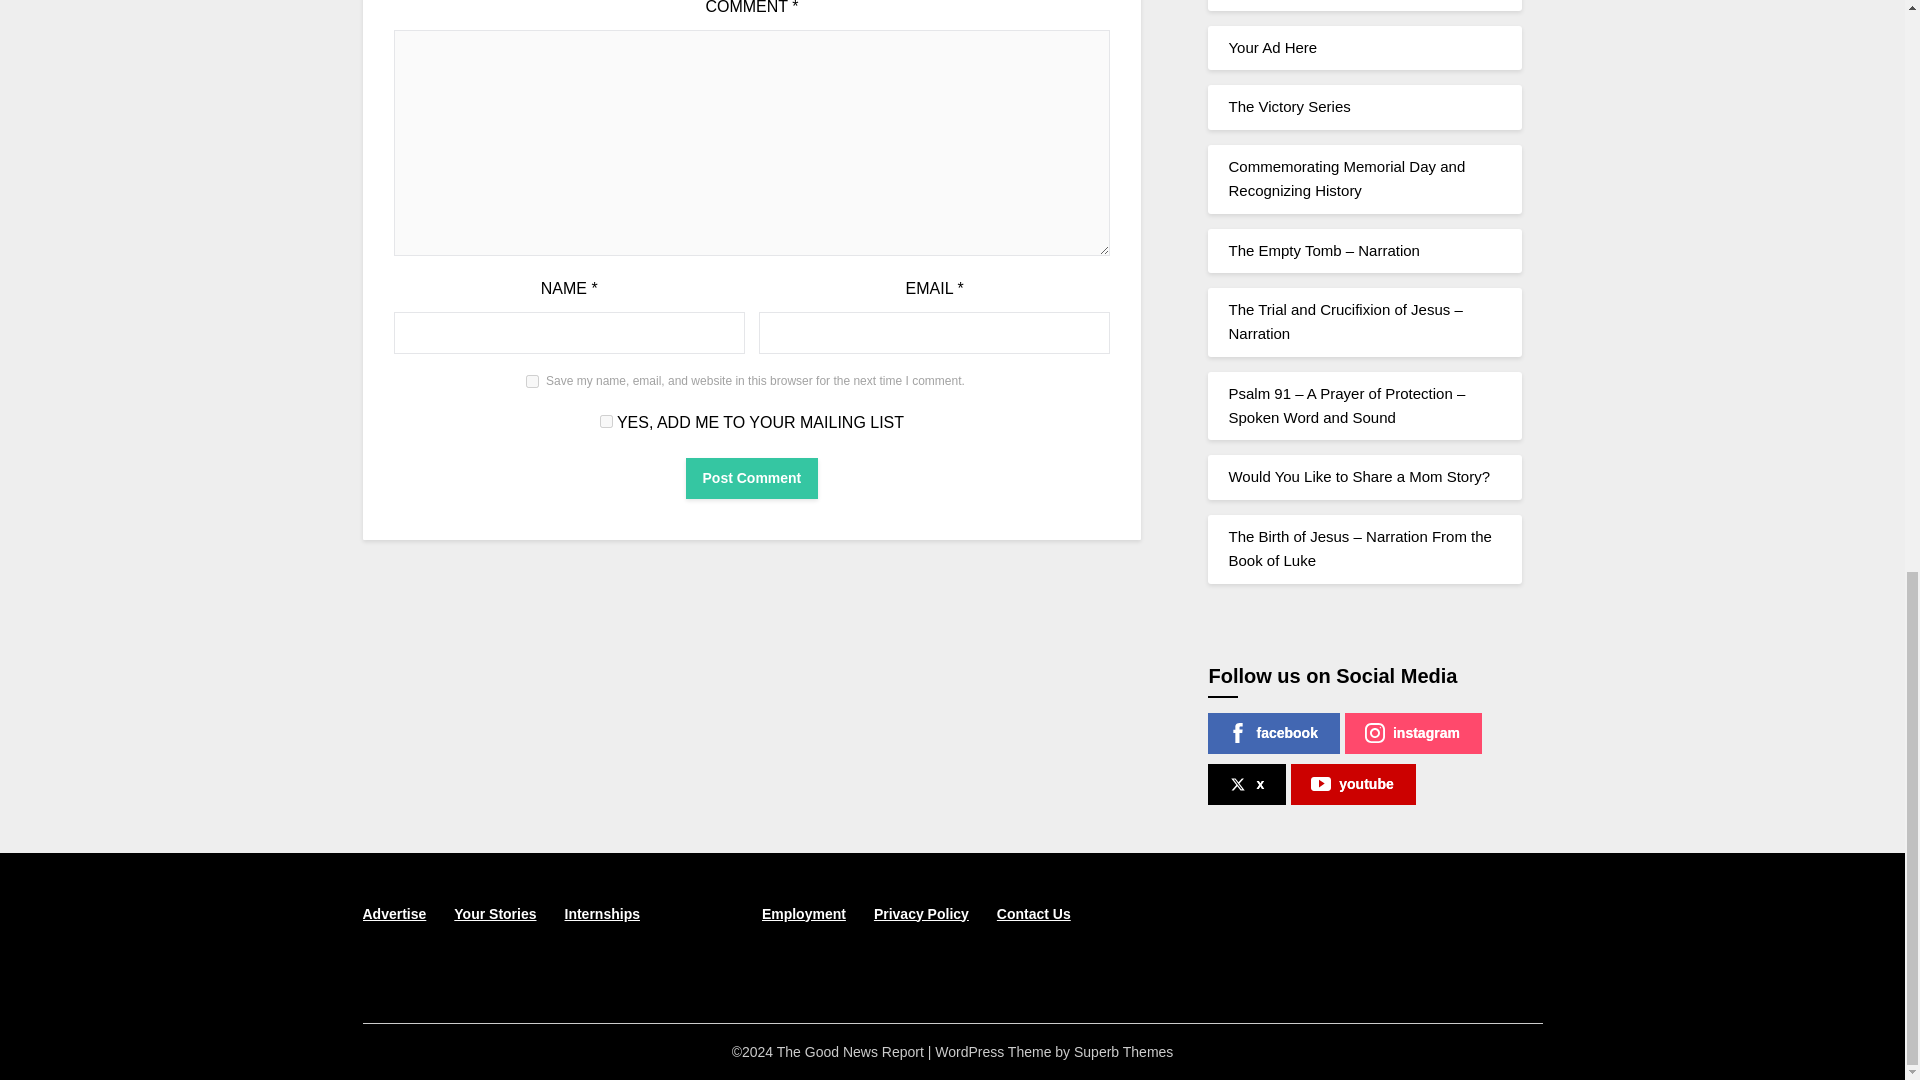 The height and width of the screenshot is (1080, 1920). Describe the element at coordinates (1246, 784) in the screenshot. I see `x` at that location.